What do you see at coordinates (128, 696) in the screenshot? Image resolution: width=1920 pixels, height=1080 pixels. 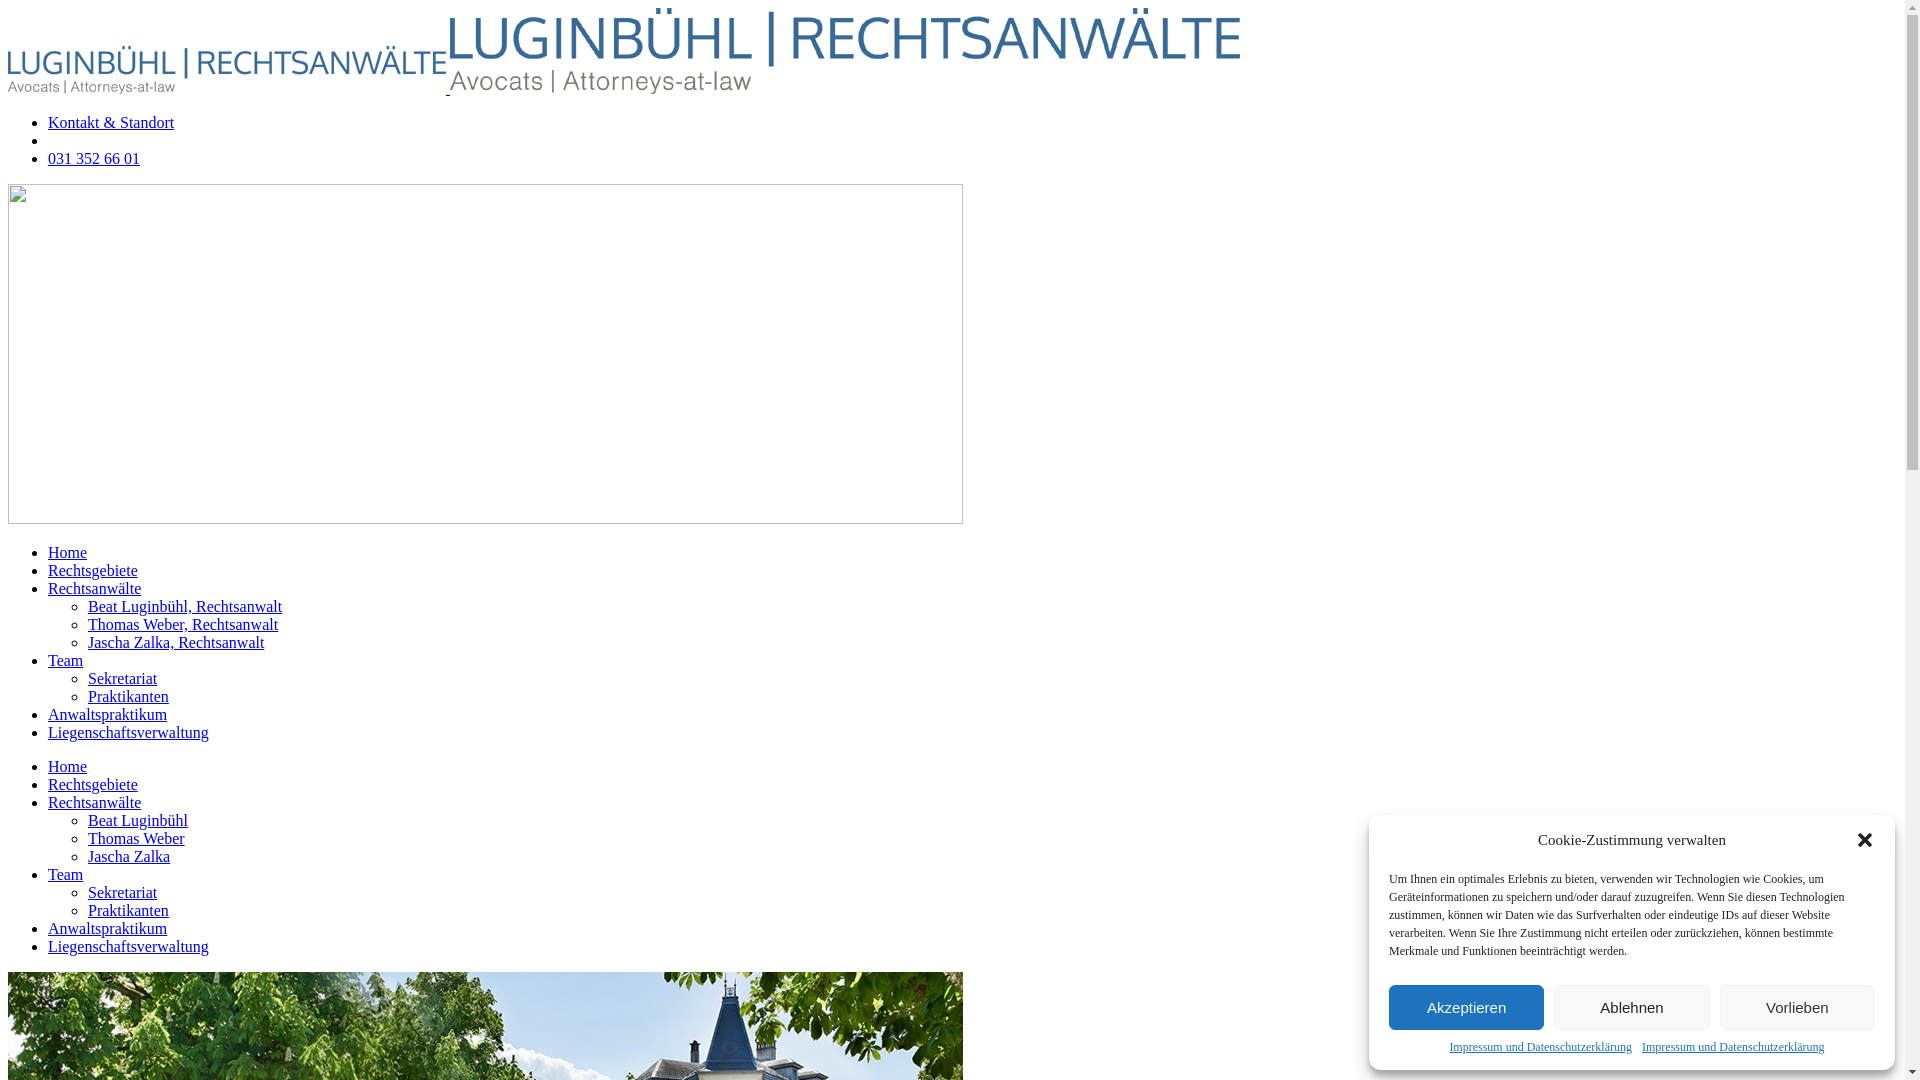 I see `Praktikanten` at bounding box center [128, 696].